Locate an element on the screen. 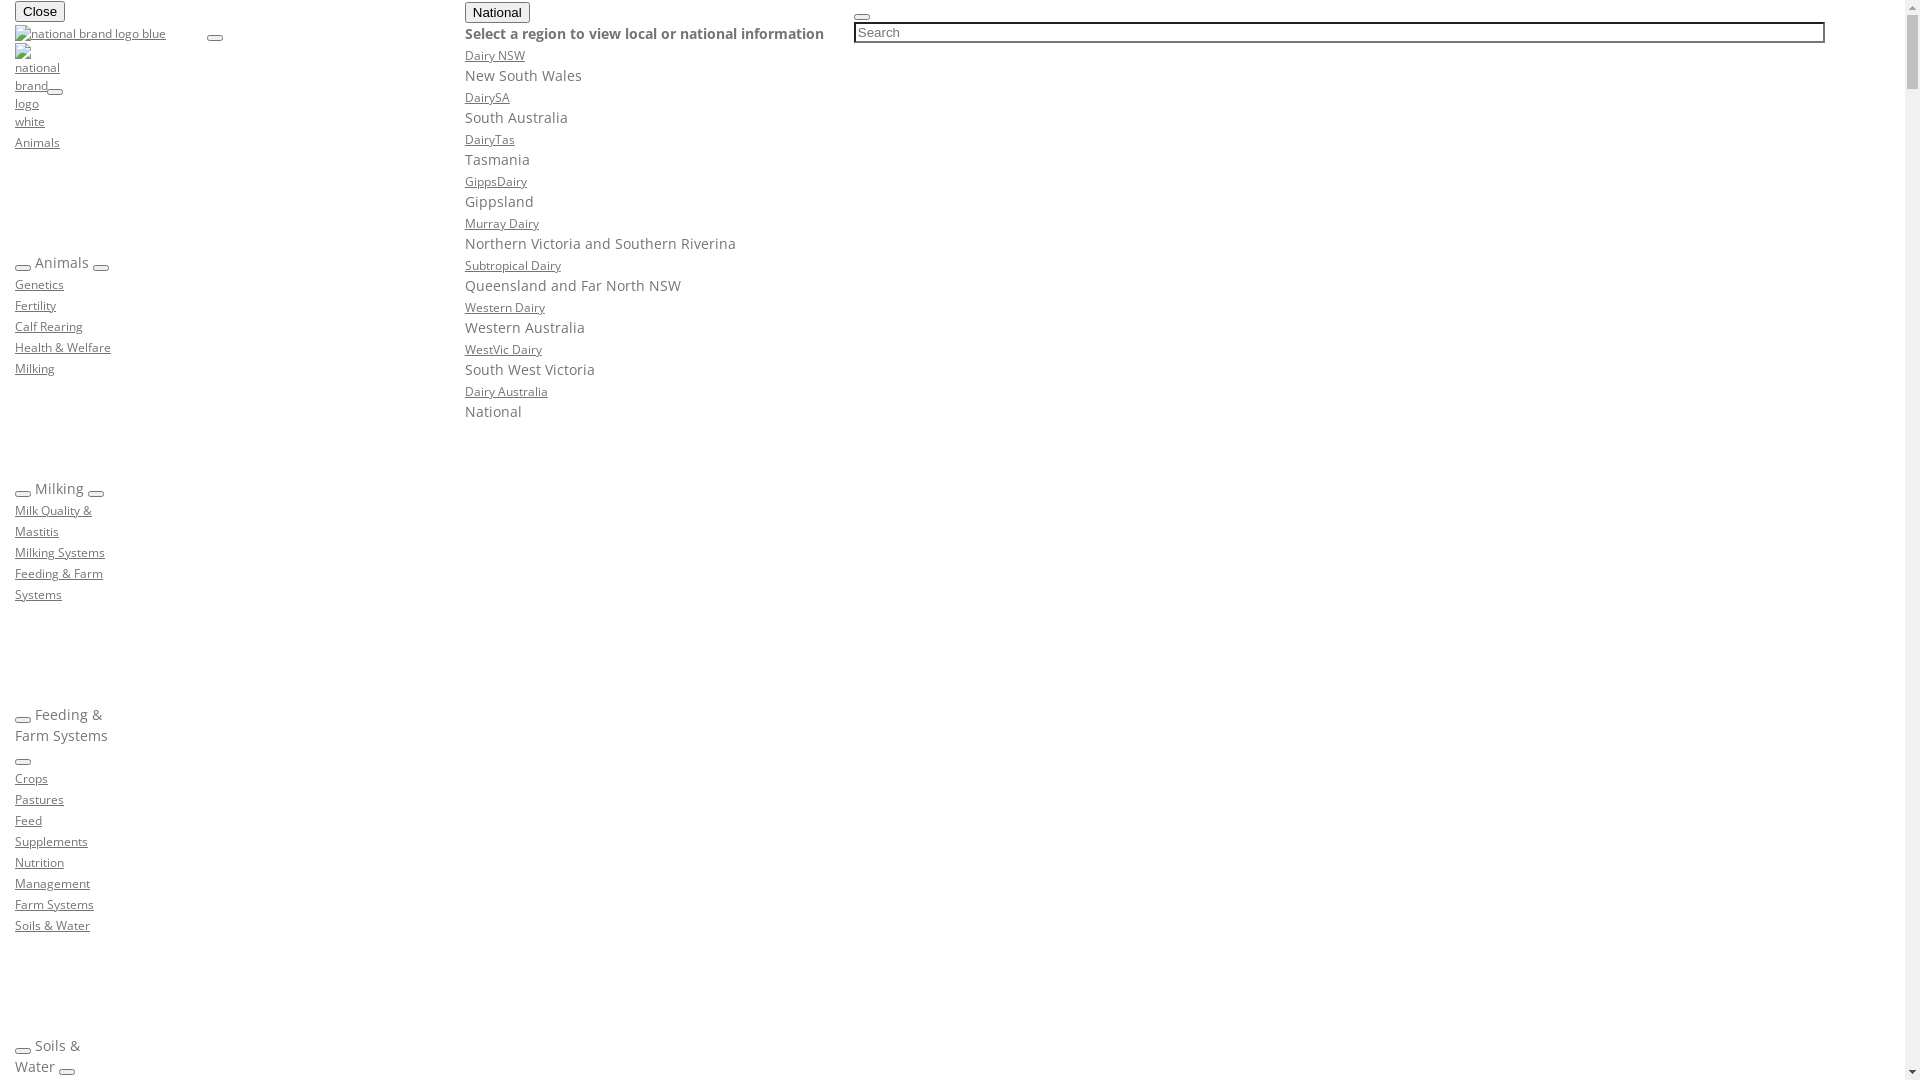 The width and height of the screenshot is (1920, 1080). WestVic Dairy is located at coordinates (504, 349).